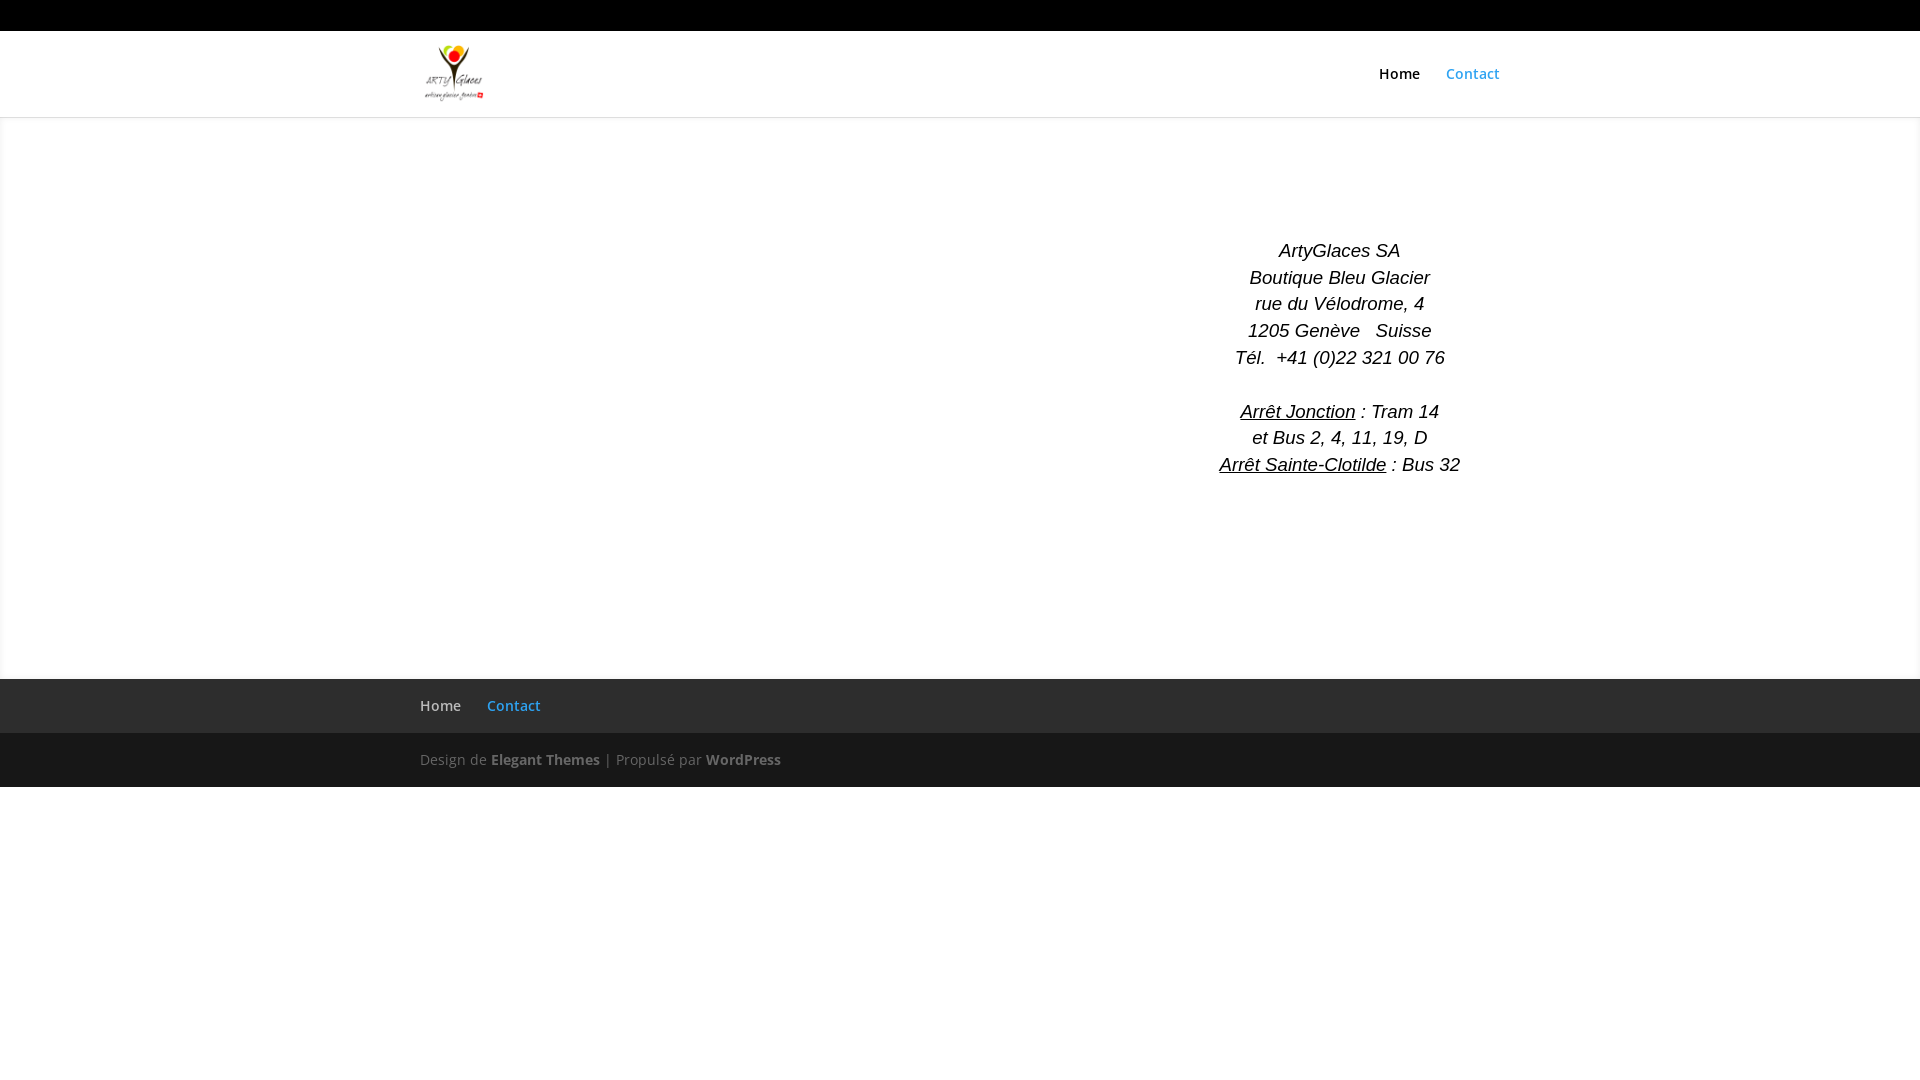  What do you see at coordinates (546, 760) in the screenshot?
I see `Elegant Themes` at bounding box center [546, 760].